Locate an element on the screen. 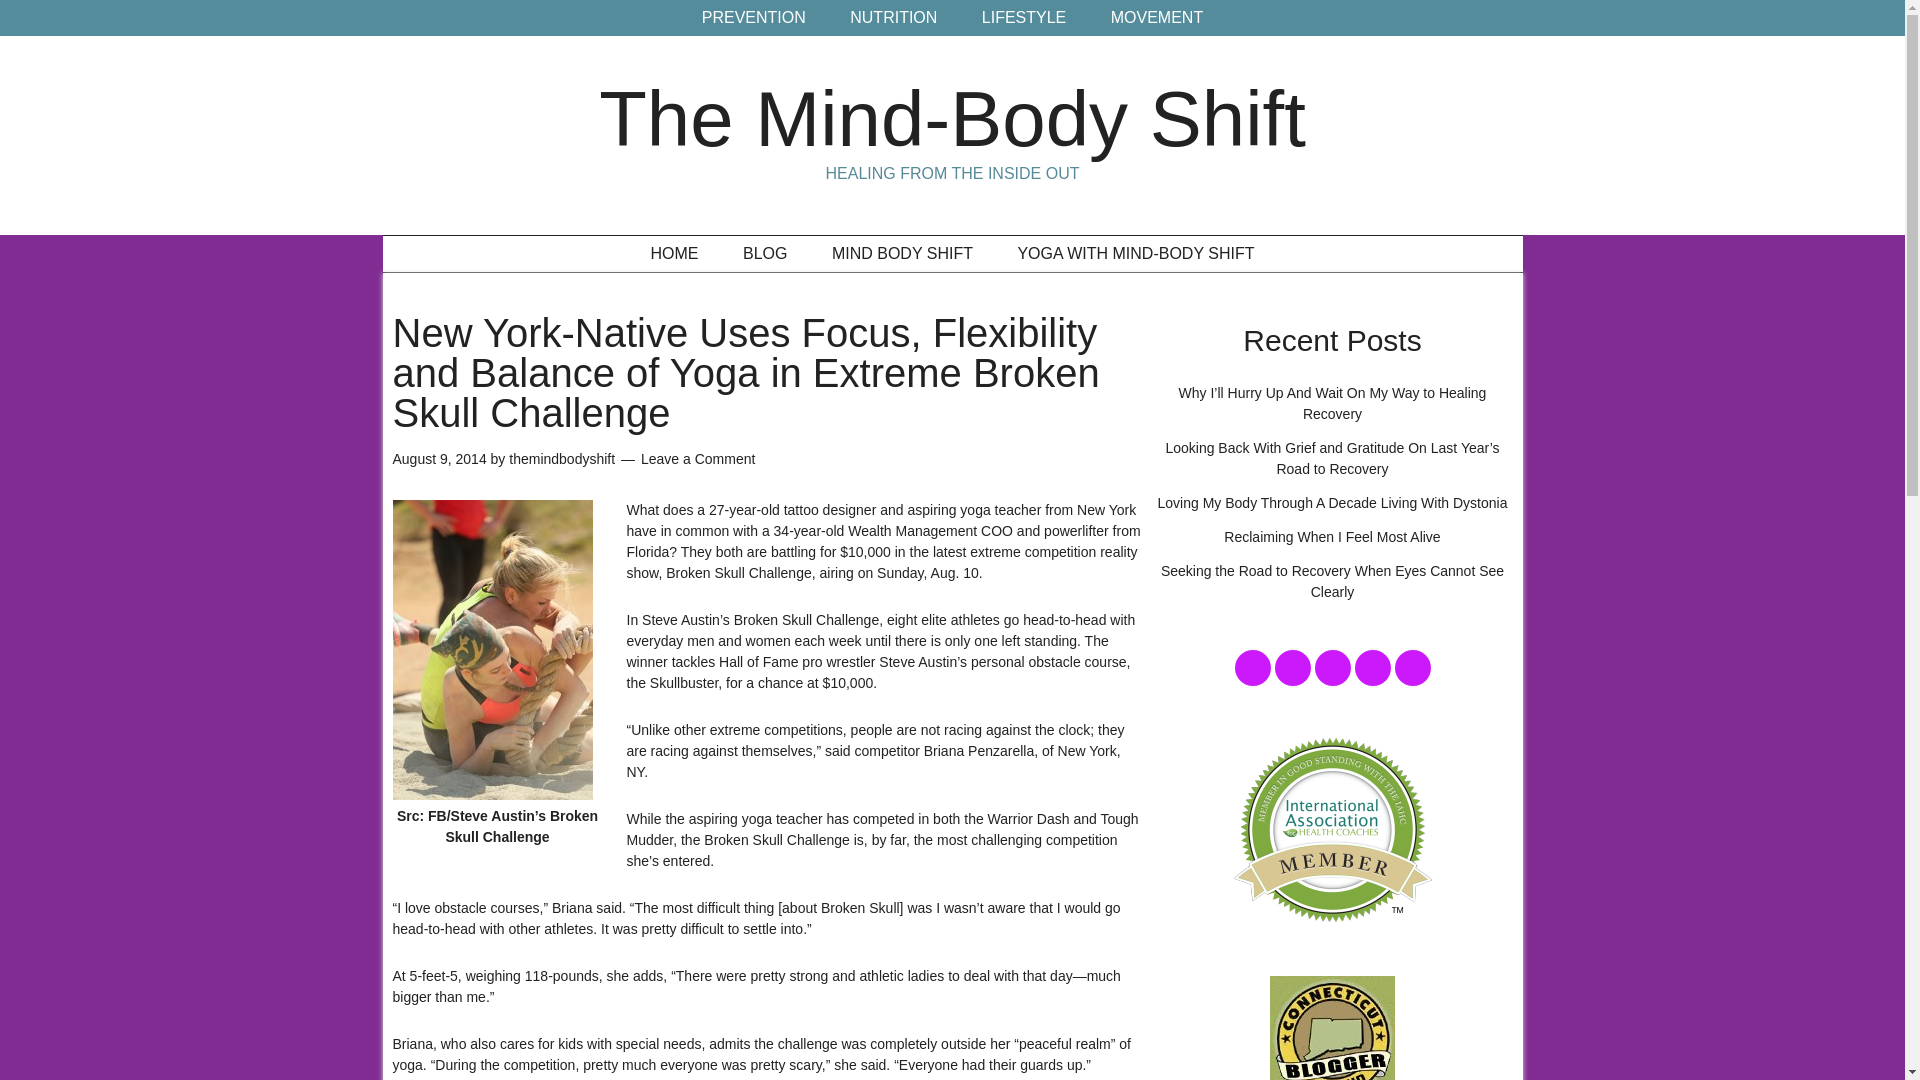  Seeking the Road to Recovery When Eyes Cannot See Clearly is located at coordinates (1332, 581).